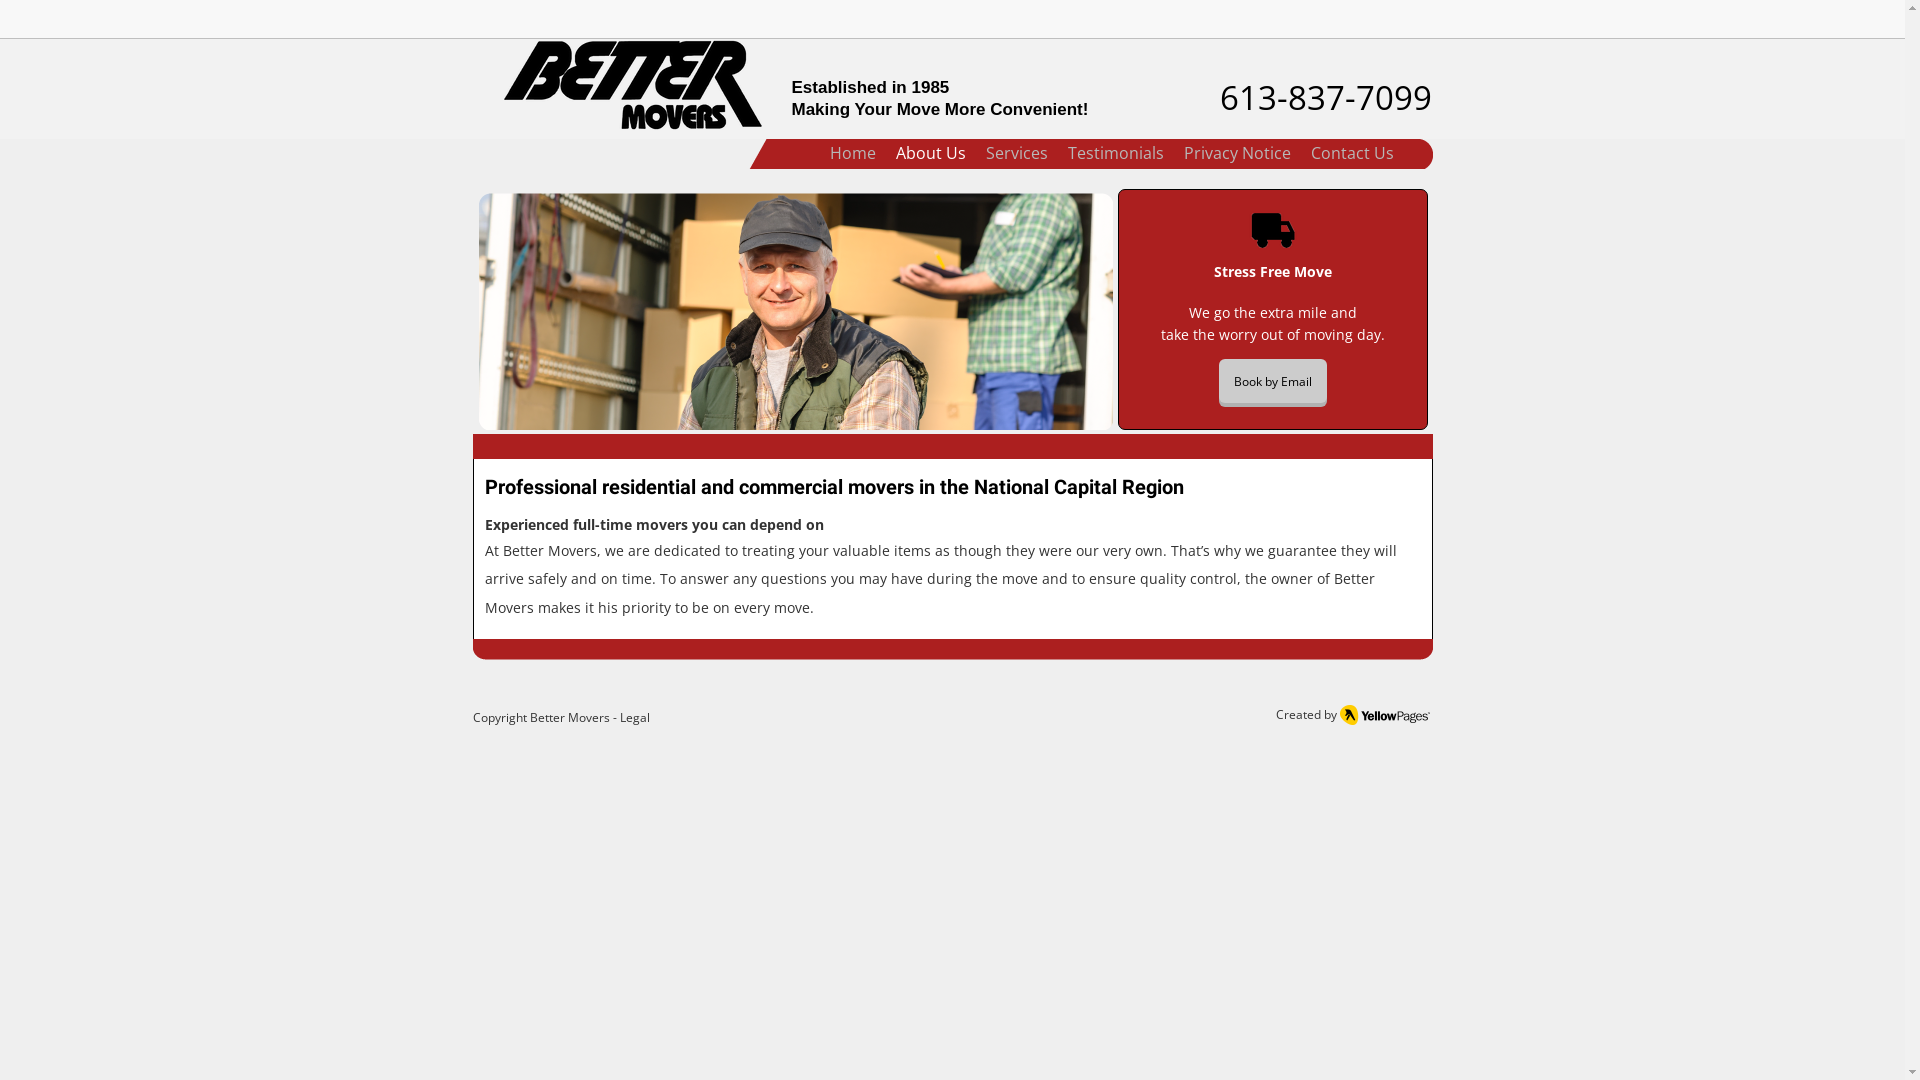  I want to click on About Us, so click(931, 154).